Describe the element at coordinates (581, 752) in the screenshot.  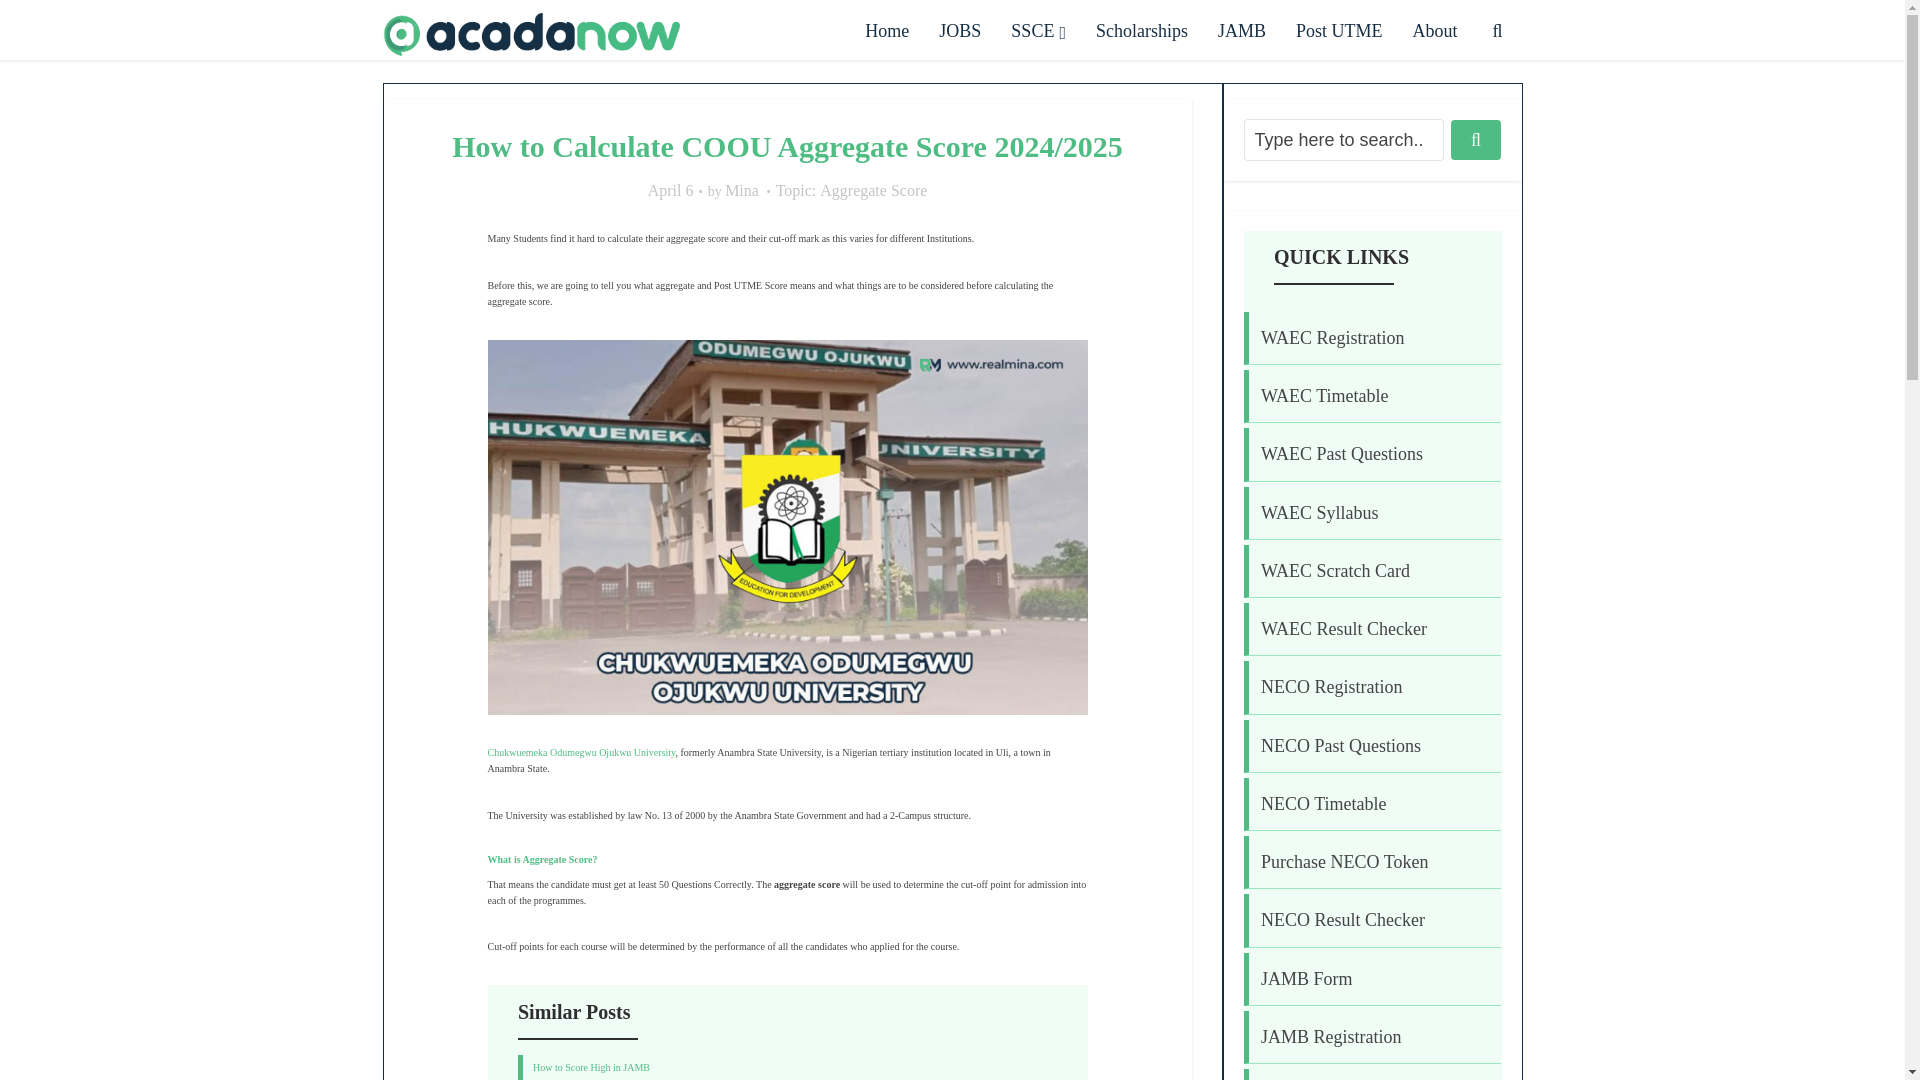
I see `Chukwuemeka Odumegwu Ojukwu University` at that location.